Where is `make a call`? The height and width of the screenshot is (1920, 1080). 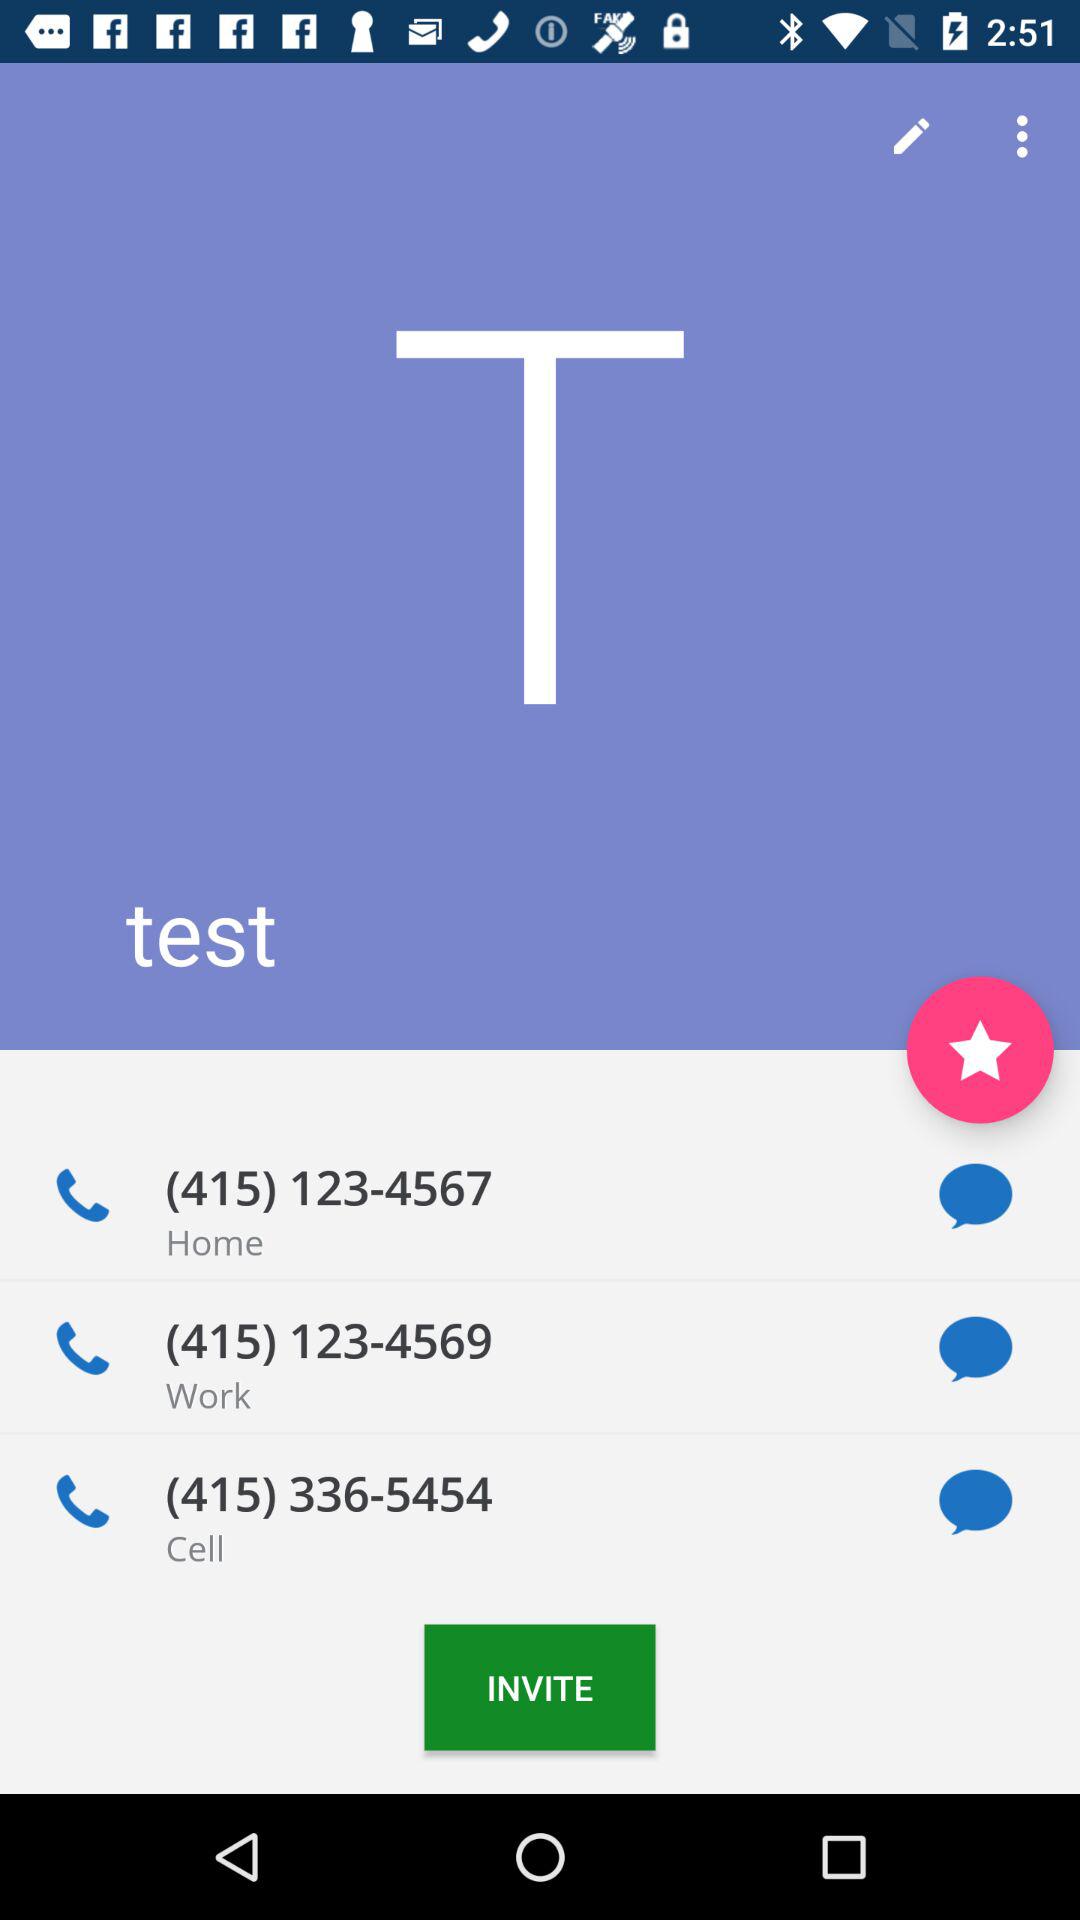
make a call is located at coordinates (82, 1502).